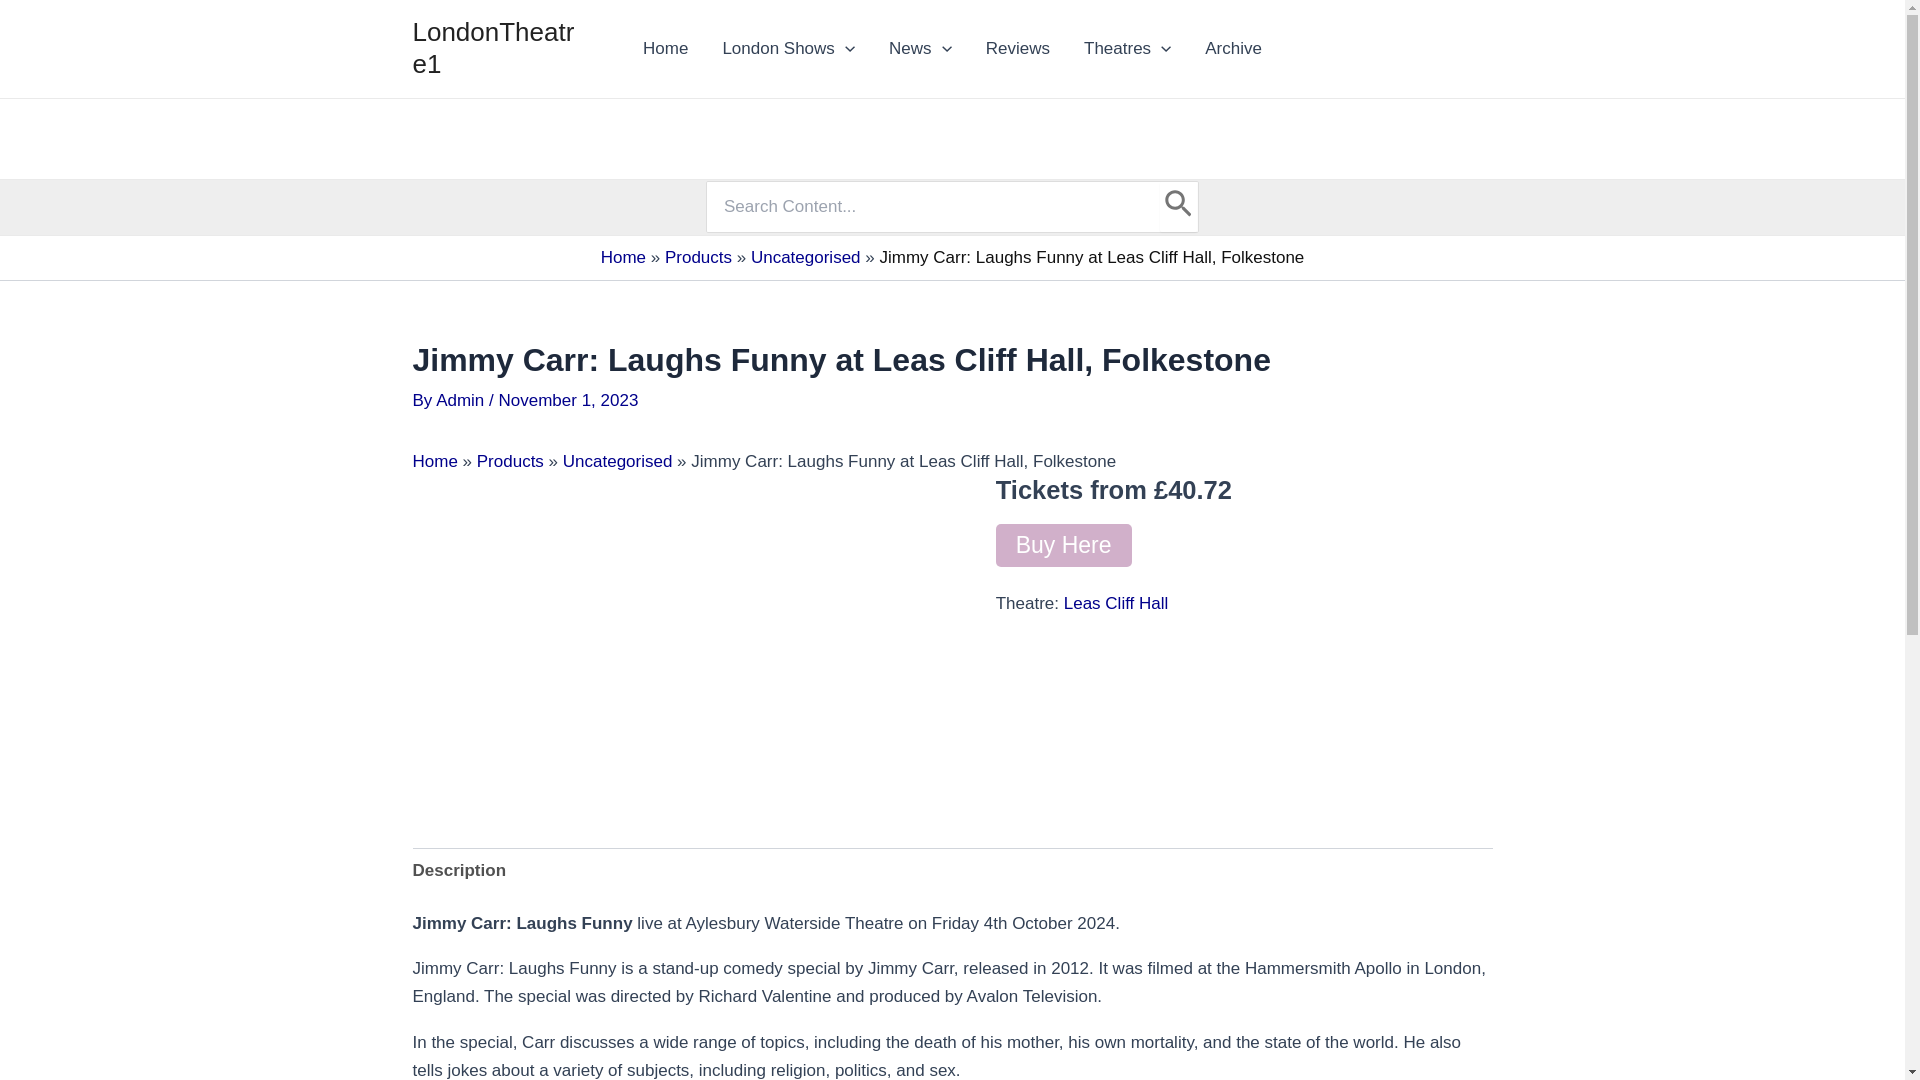 The width and height of the screenshot is (1920, 1080). I want to click on LondonTheatre1, so click(493, 48).